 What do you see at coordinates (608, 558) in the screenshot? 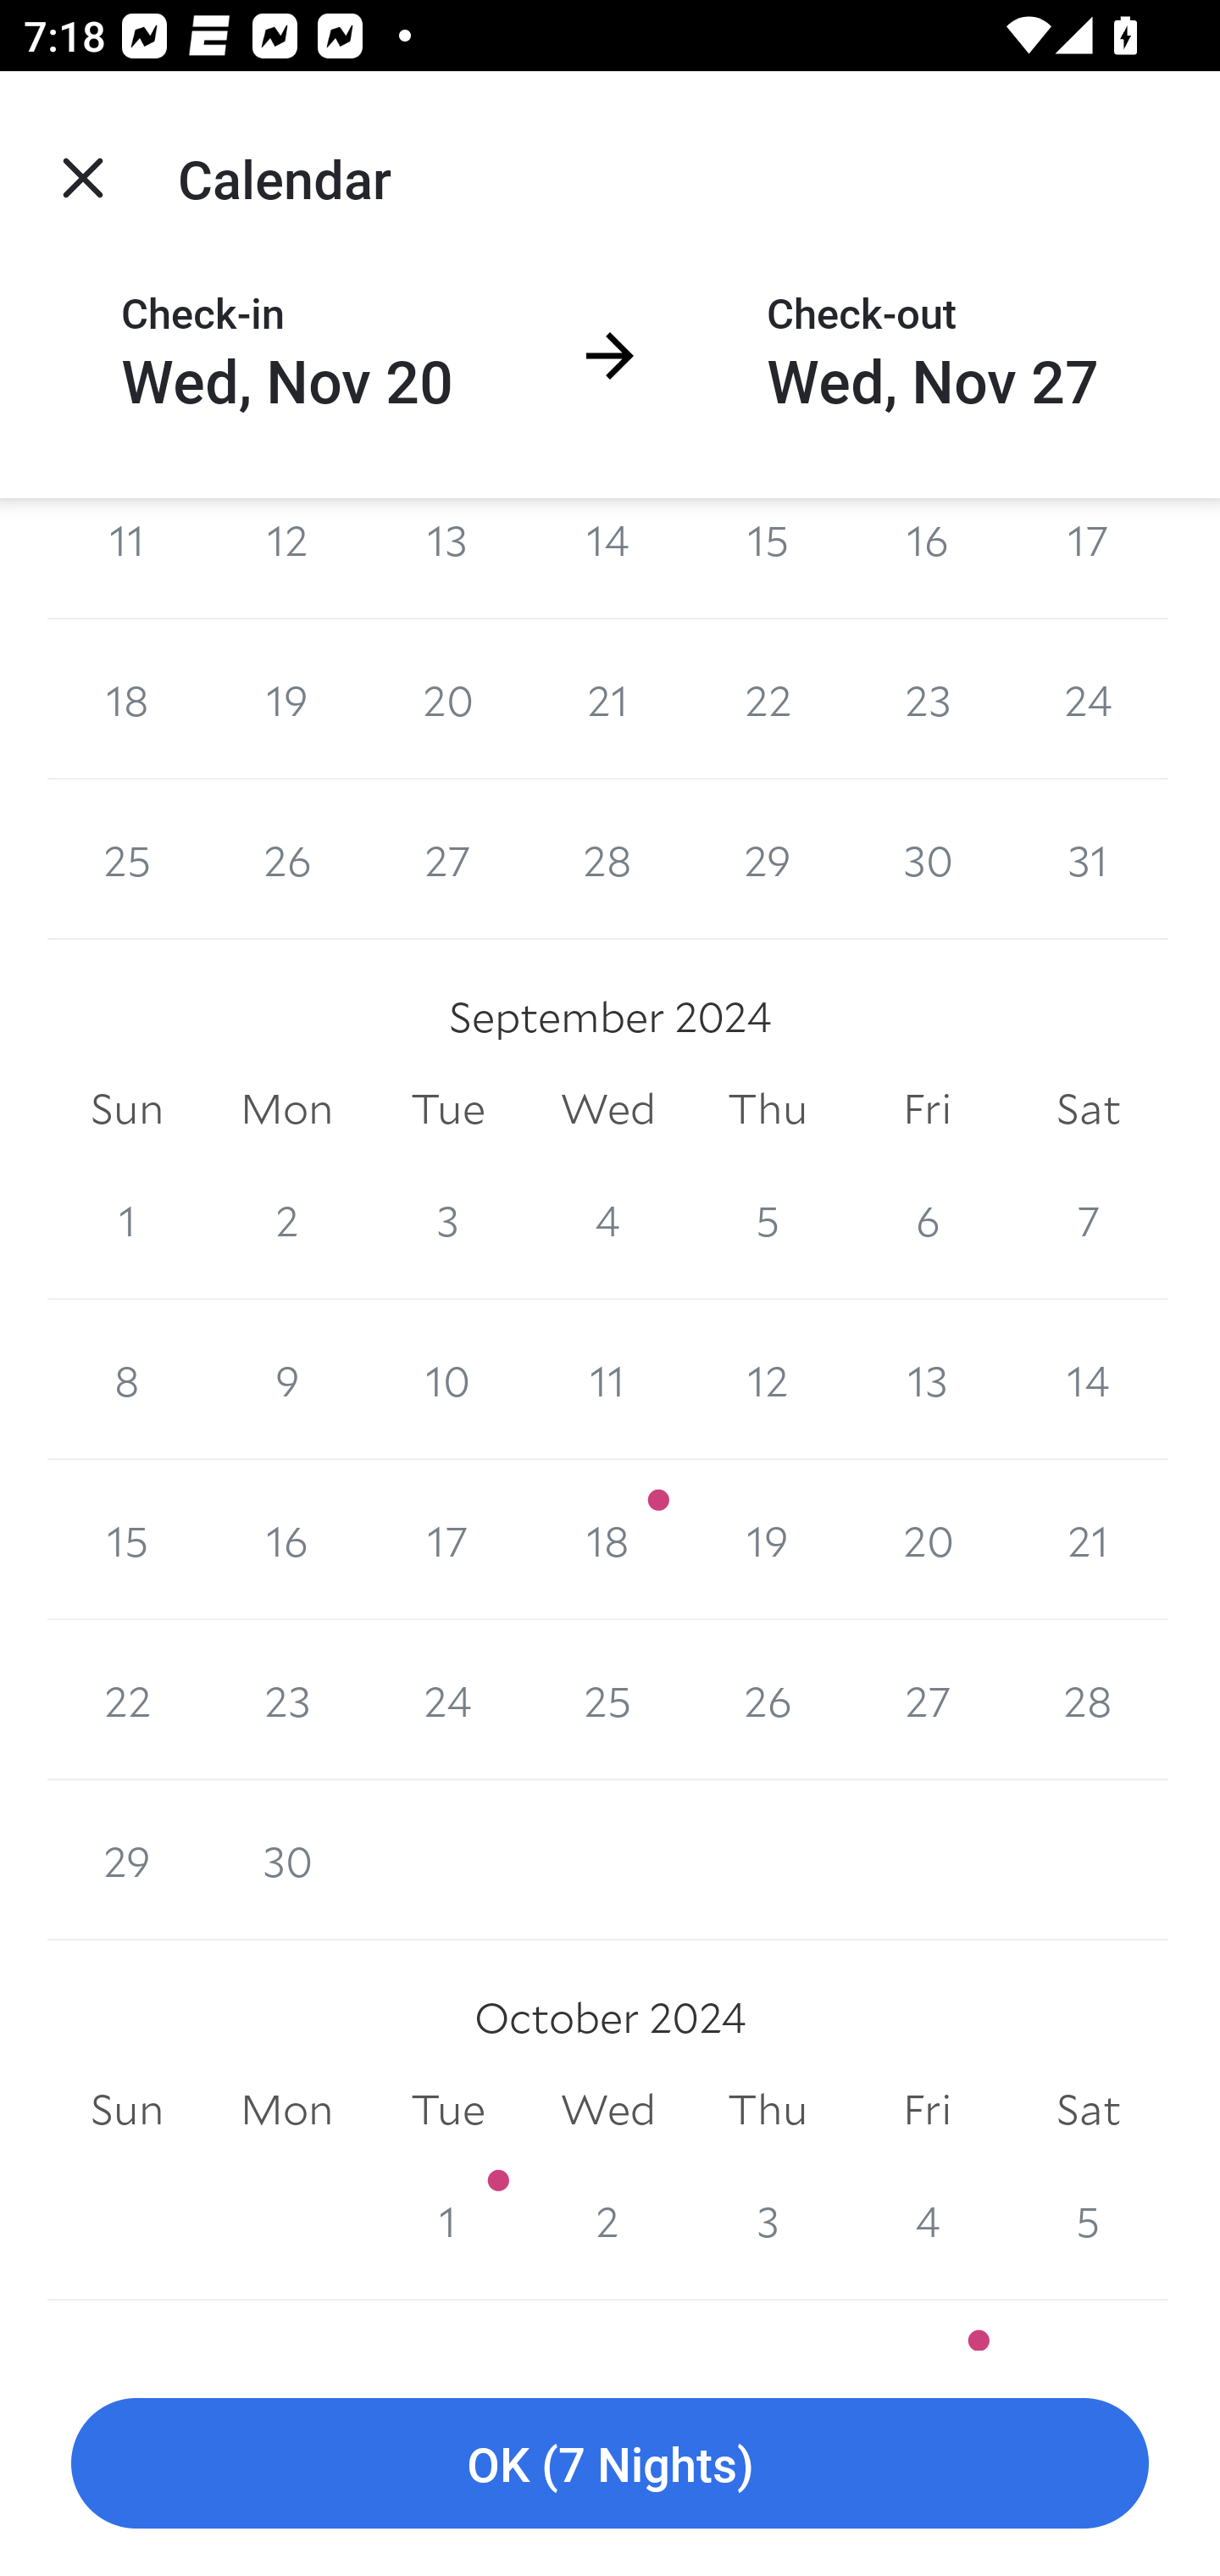
I see `14 14 August 2024` at bounding box center [608, 558].